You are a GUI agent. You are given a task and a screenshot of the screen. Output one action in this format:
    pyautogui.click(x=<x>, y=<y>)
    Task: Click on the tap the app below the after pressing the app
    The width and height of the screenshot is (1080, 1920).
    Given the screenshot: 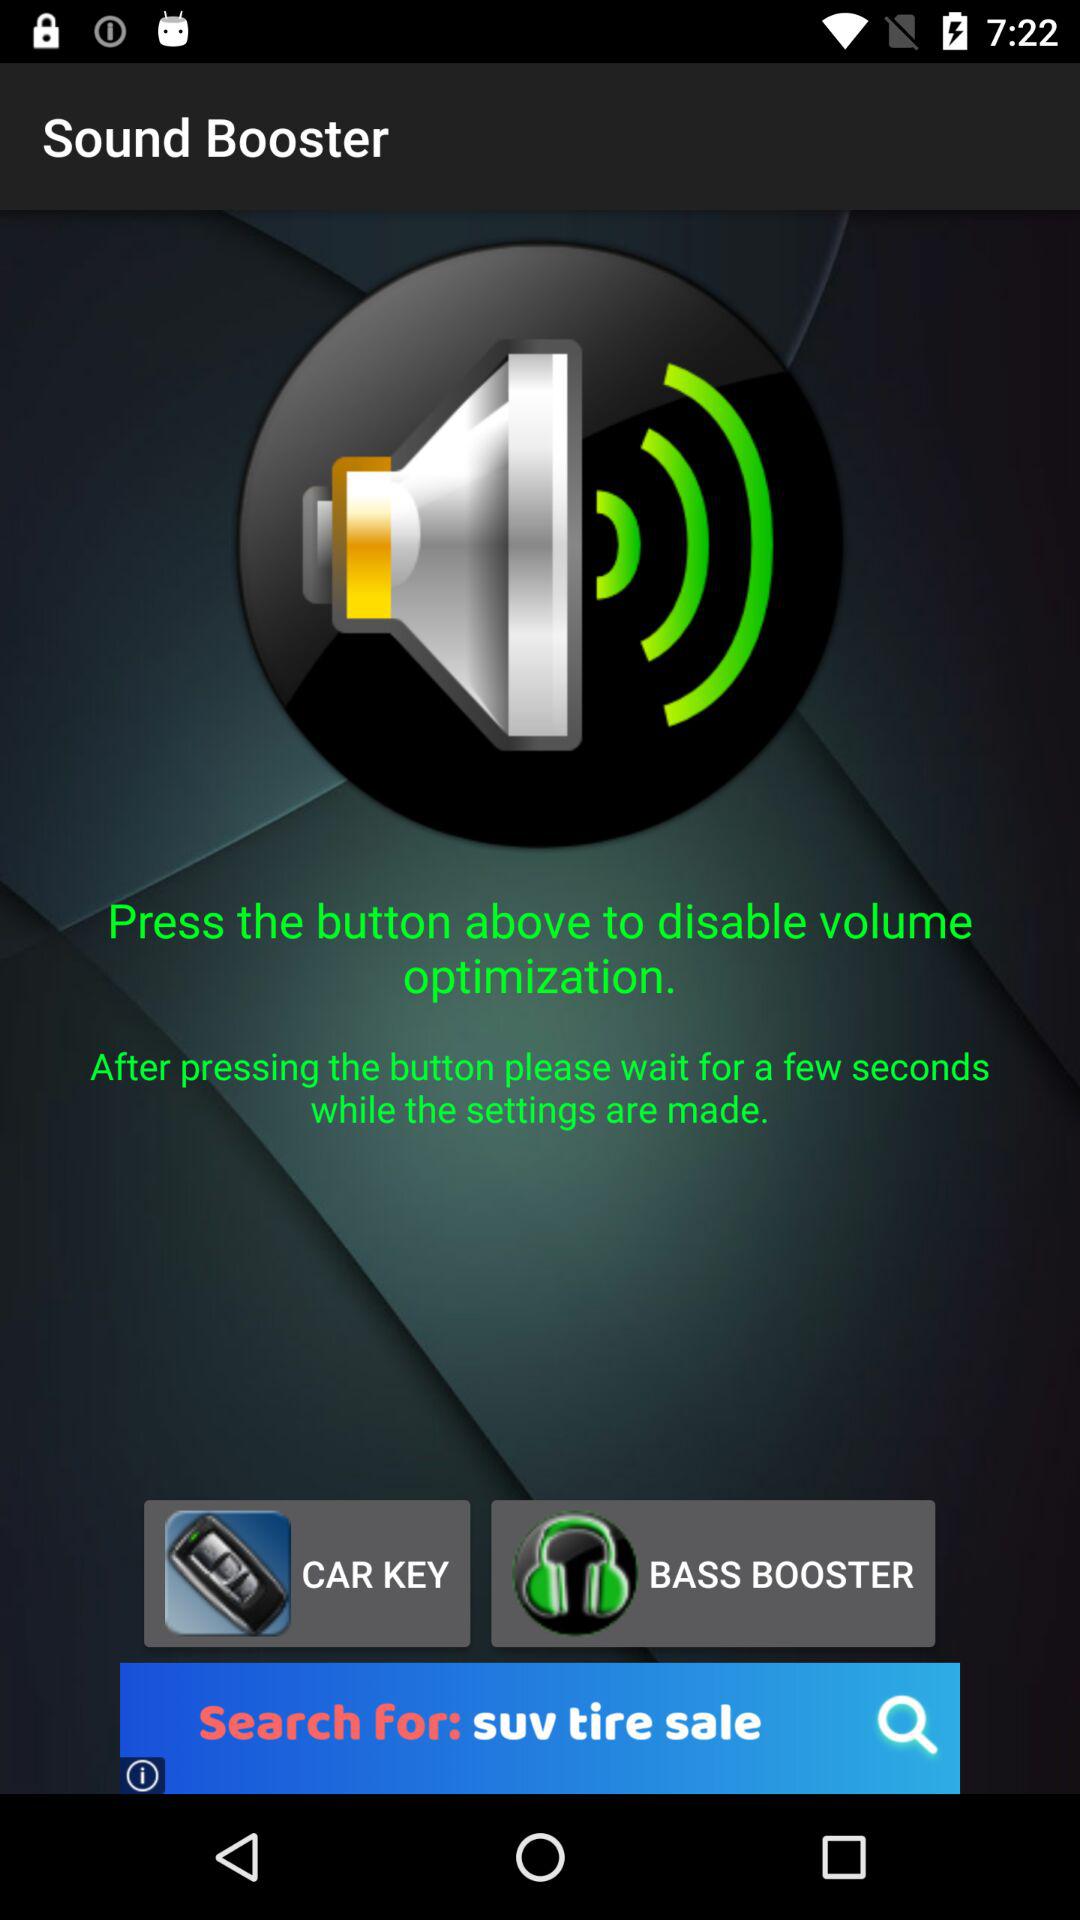 What is the action you would take?
    pyautogui.click(x=306, y=1573)
    